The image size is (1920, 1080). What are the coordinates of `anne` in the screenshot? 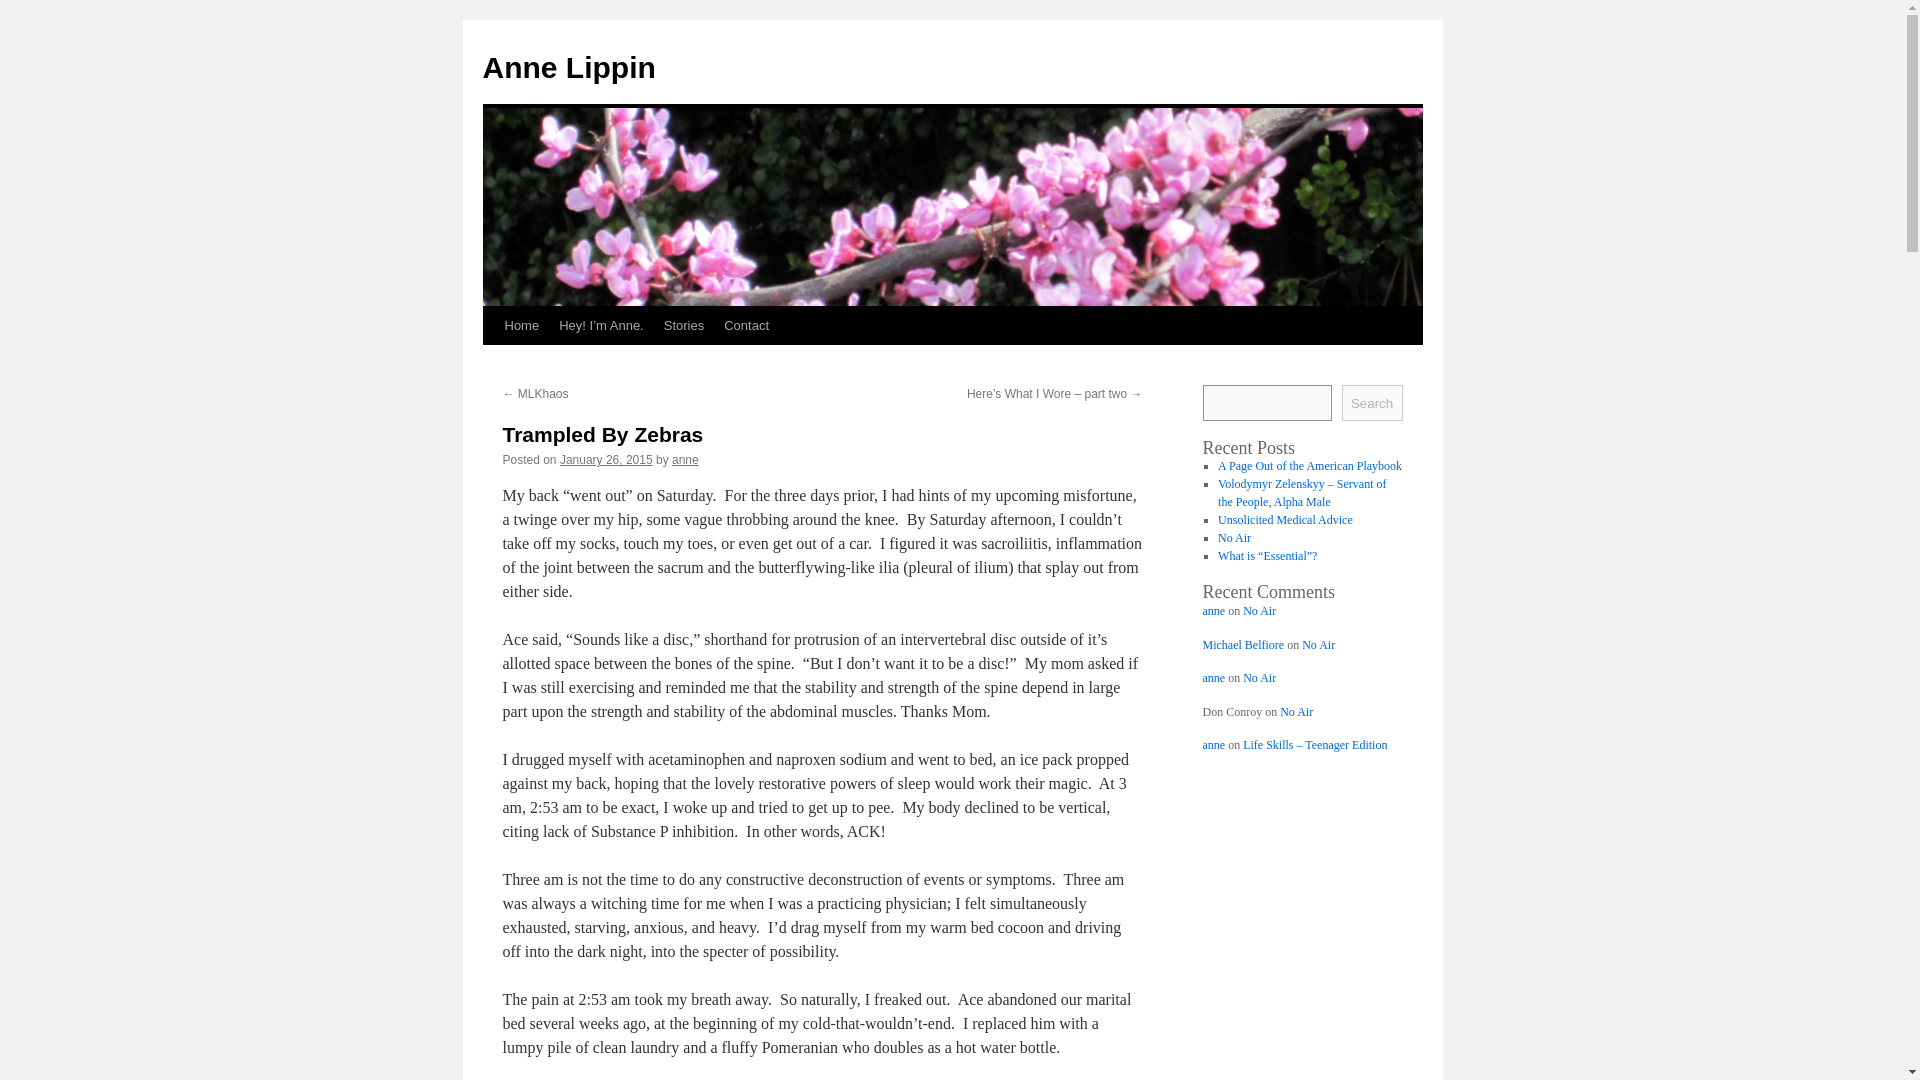 It's located at (1212, 677).